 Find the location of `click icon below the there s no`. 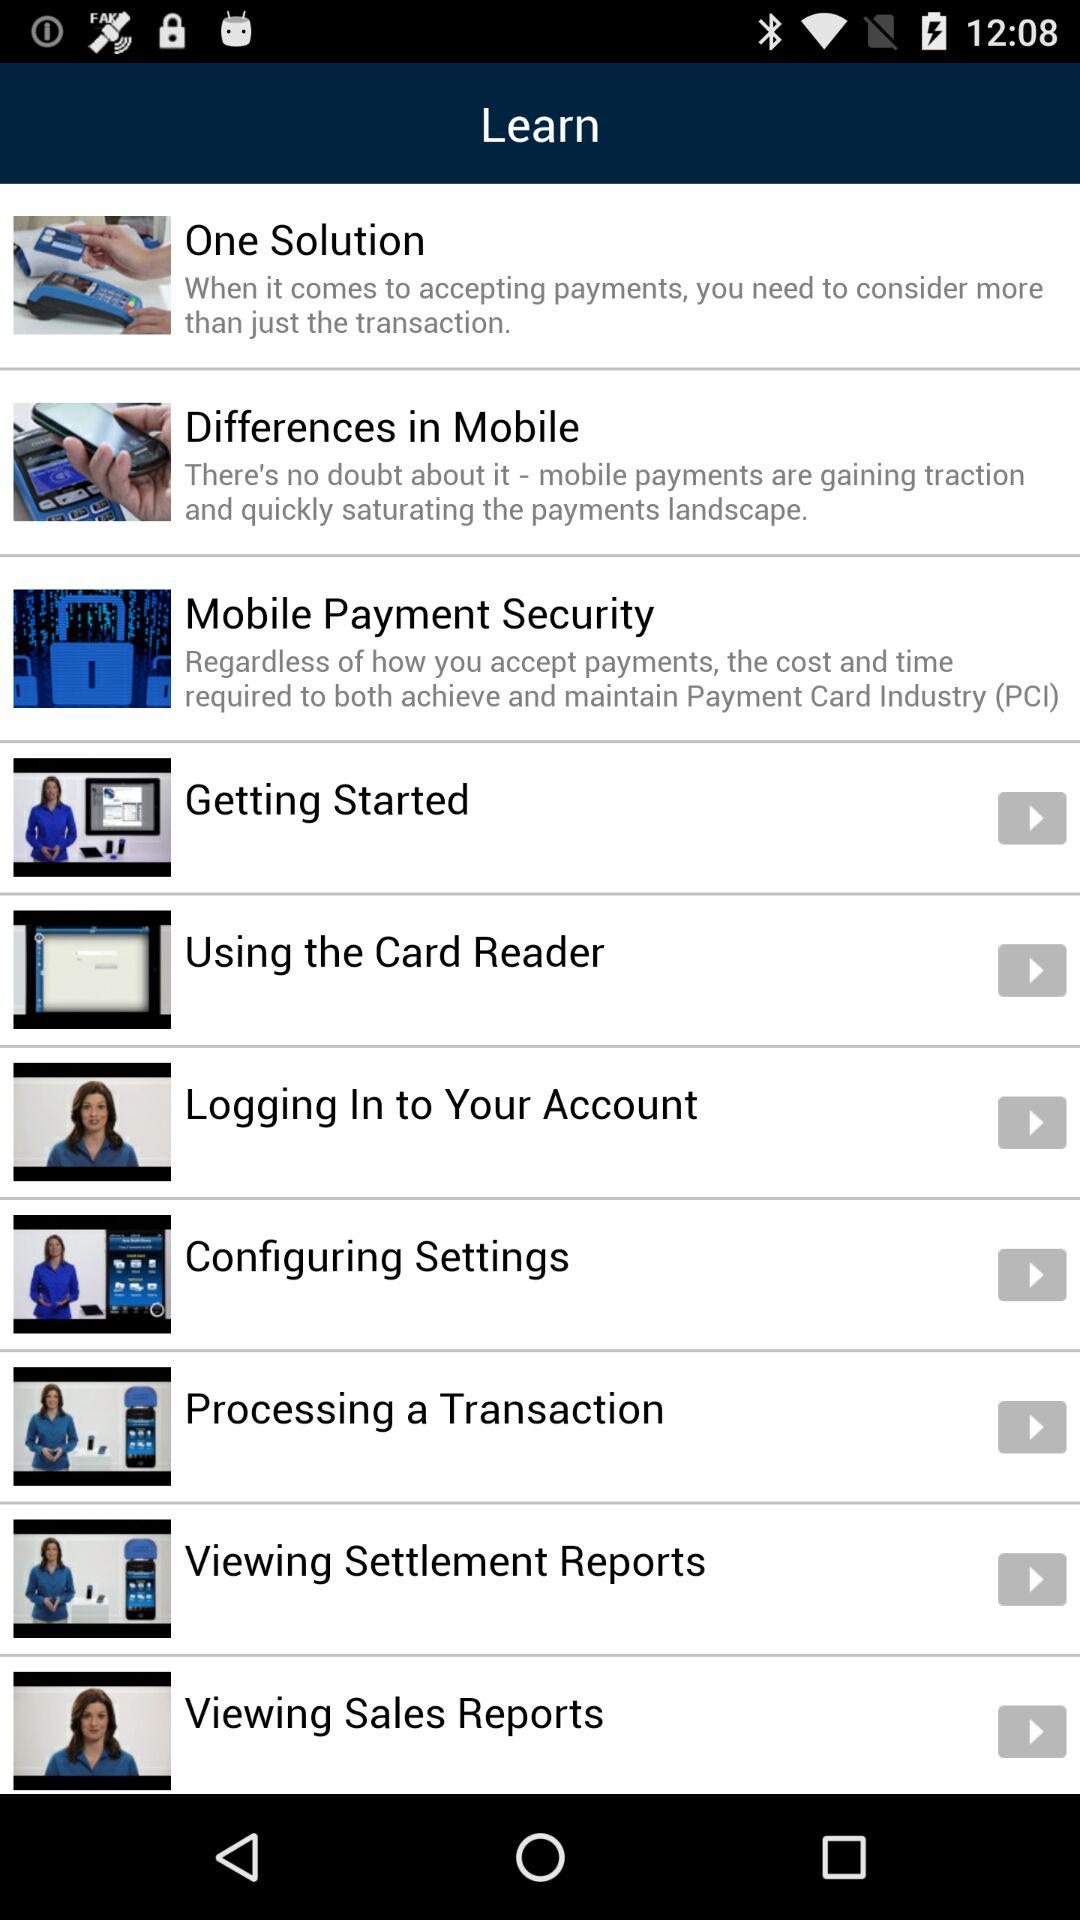

click icon below the there s no is located at coordinates (419, 612).